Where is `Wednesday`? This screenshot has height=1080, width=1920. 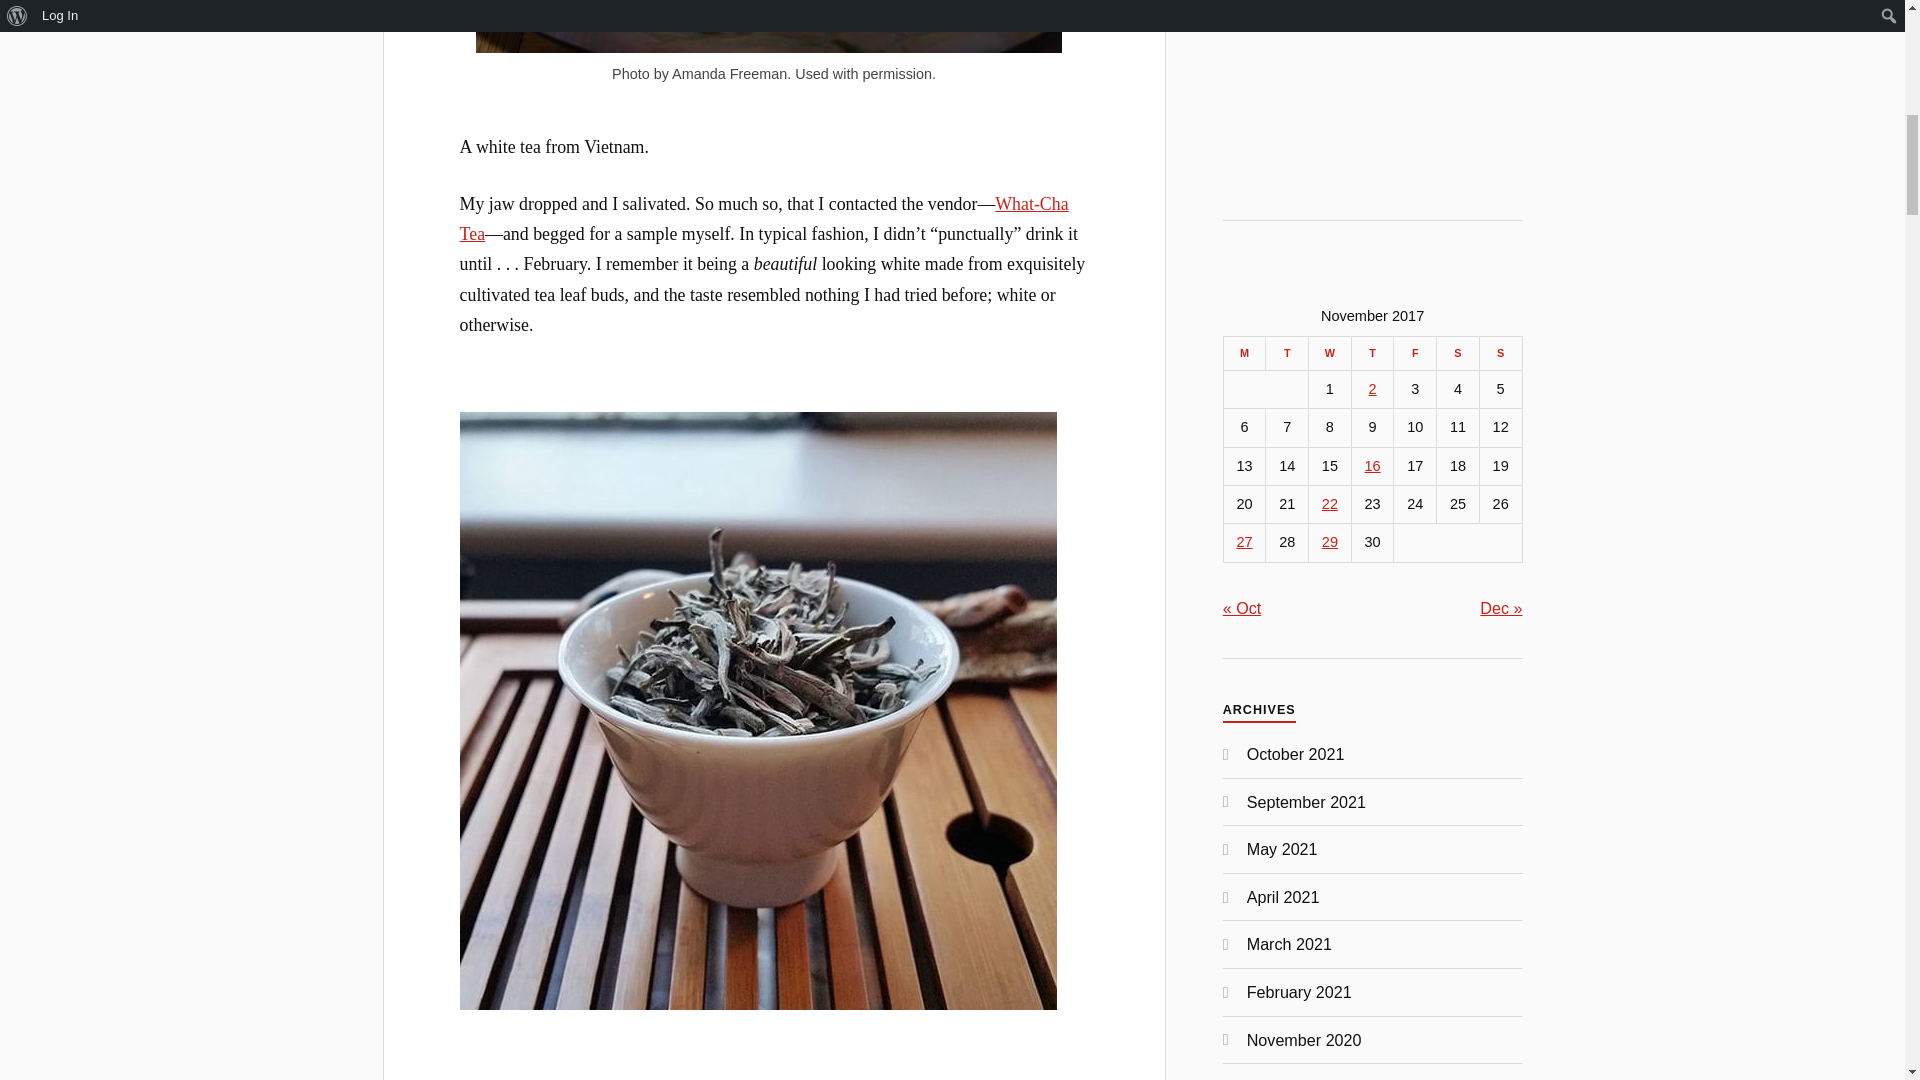
Wednesday is located at coordinates (1330, 352).